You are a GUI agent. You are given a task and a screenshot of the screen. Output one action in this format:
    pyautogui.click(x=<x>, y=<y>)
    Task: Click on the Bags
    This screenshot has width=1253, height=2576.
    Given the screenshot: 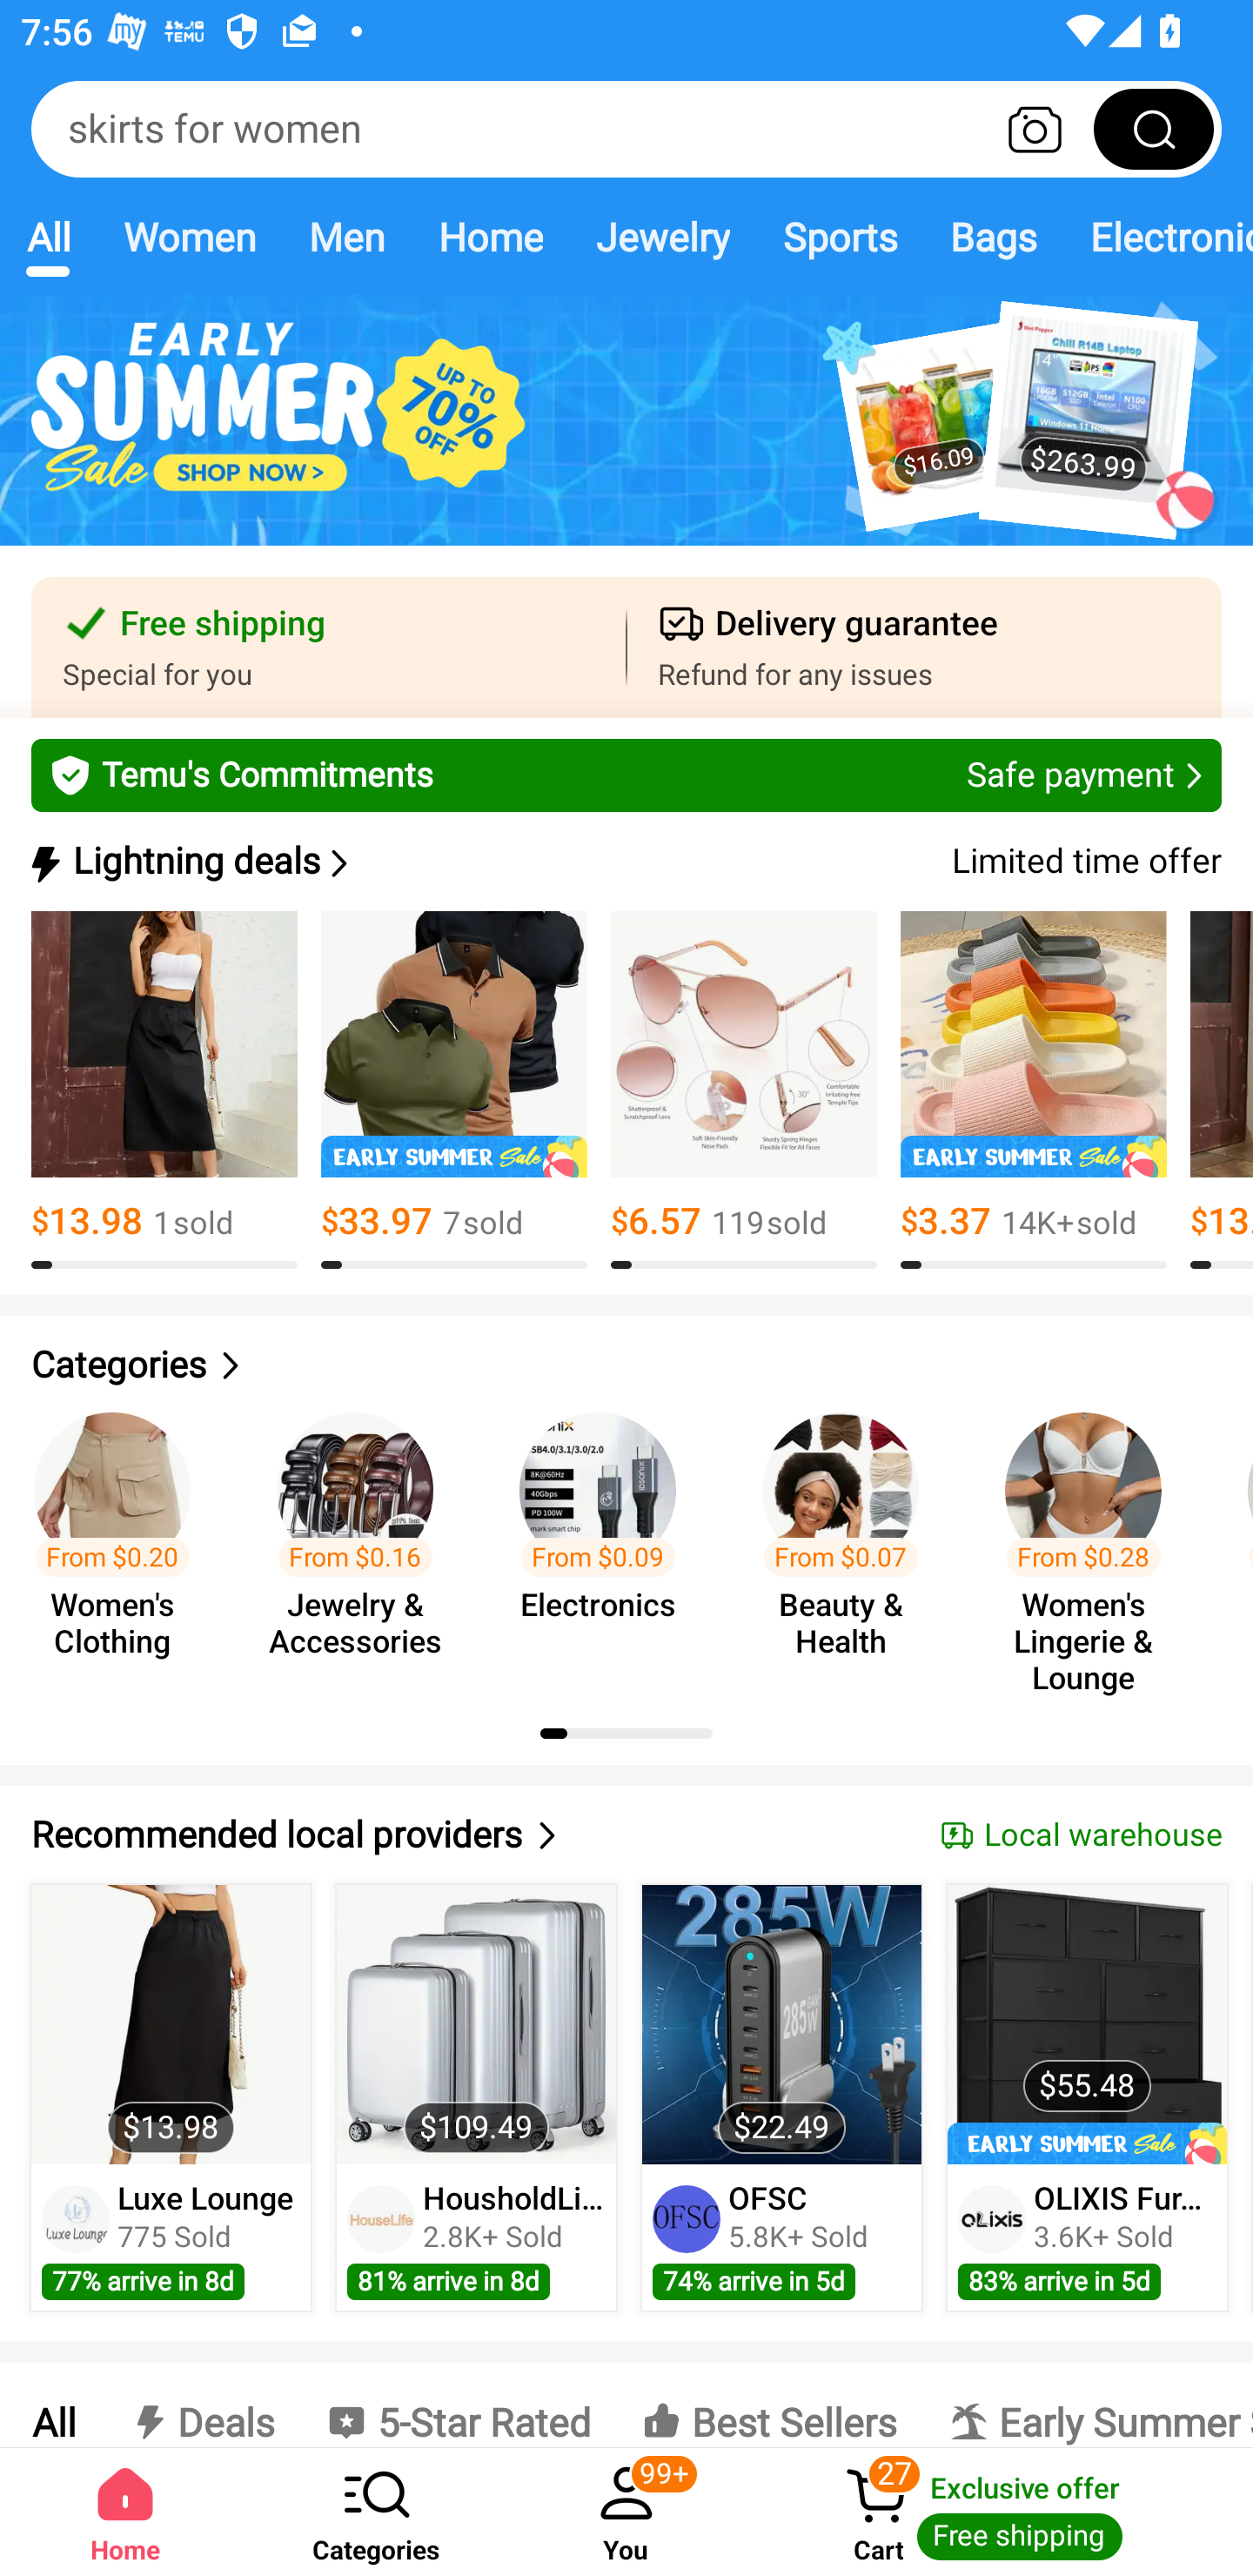 What is the action you would take?
    pyautogui.click(x=994, y=237)
    